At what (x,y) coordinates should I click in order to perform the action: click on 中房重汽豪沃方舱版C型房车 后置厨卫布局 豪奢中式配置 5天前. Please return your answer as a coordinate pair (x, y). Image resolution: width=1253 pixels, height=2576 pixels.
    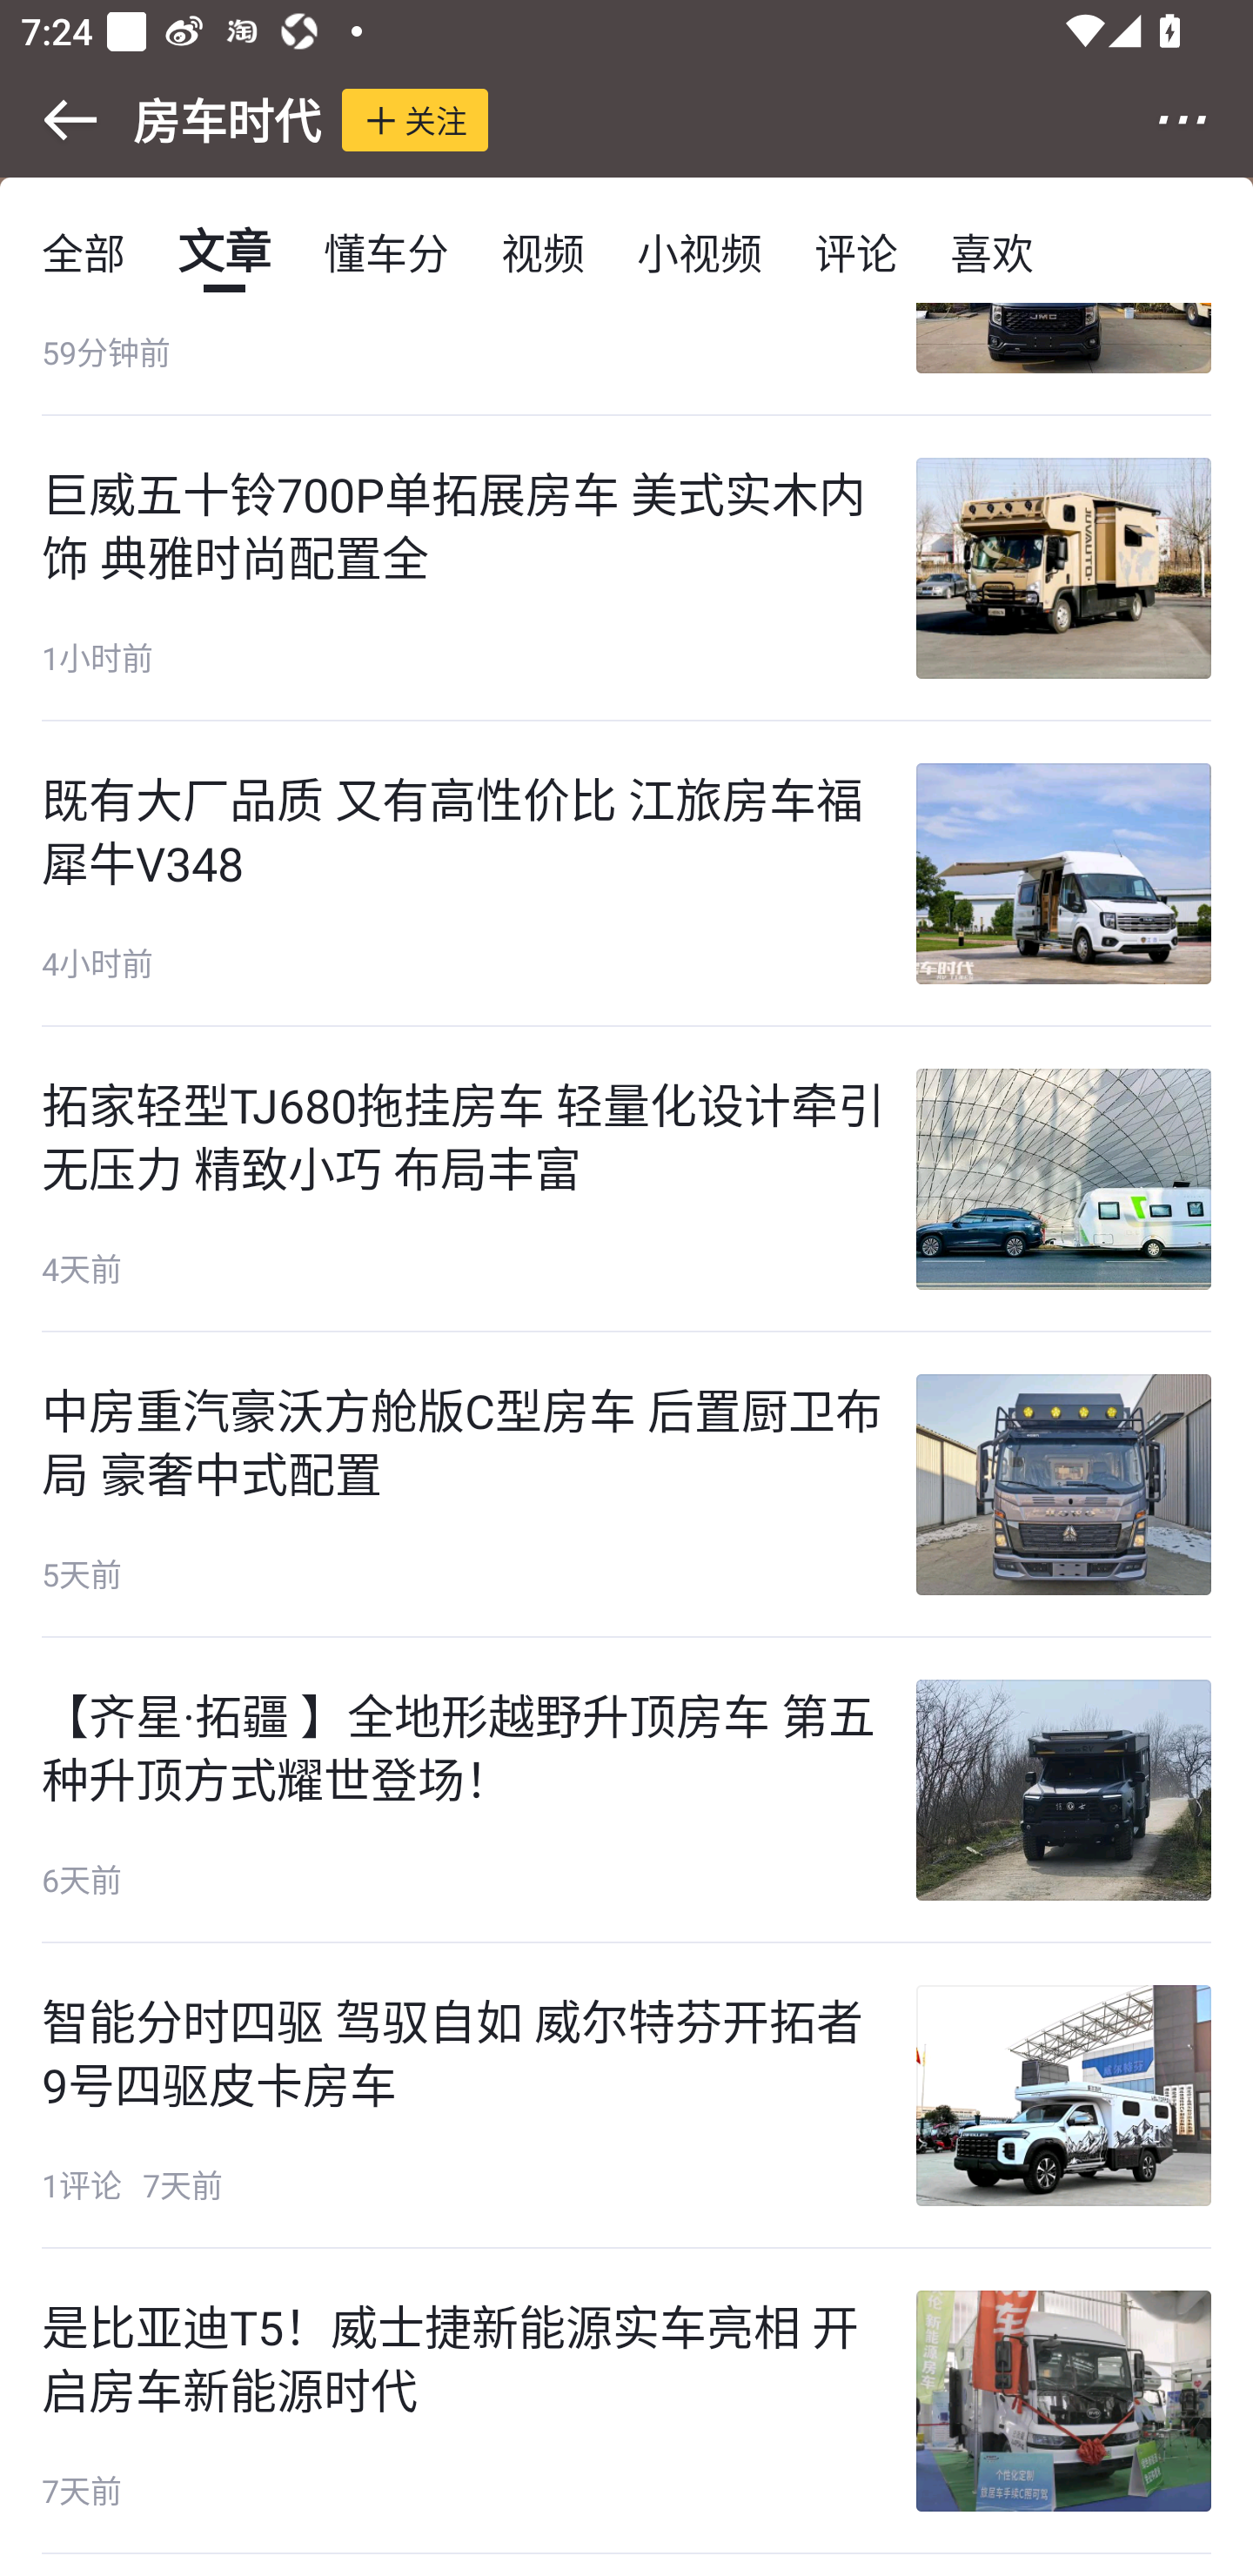
    Looking at the image, I should click on (626, 1485).